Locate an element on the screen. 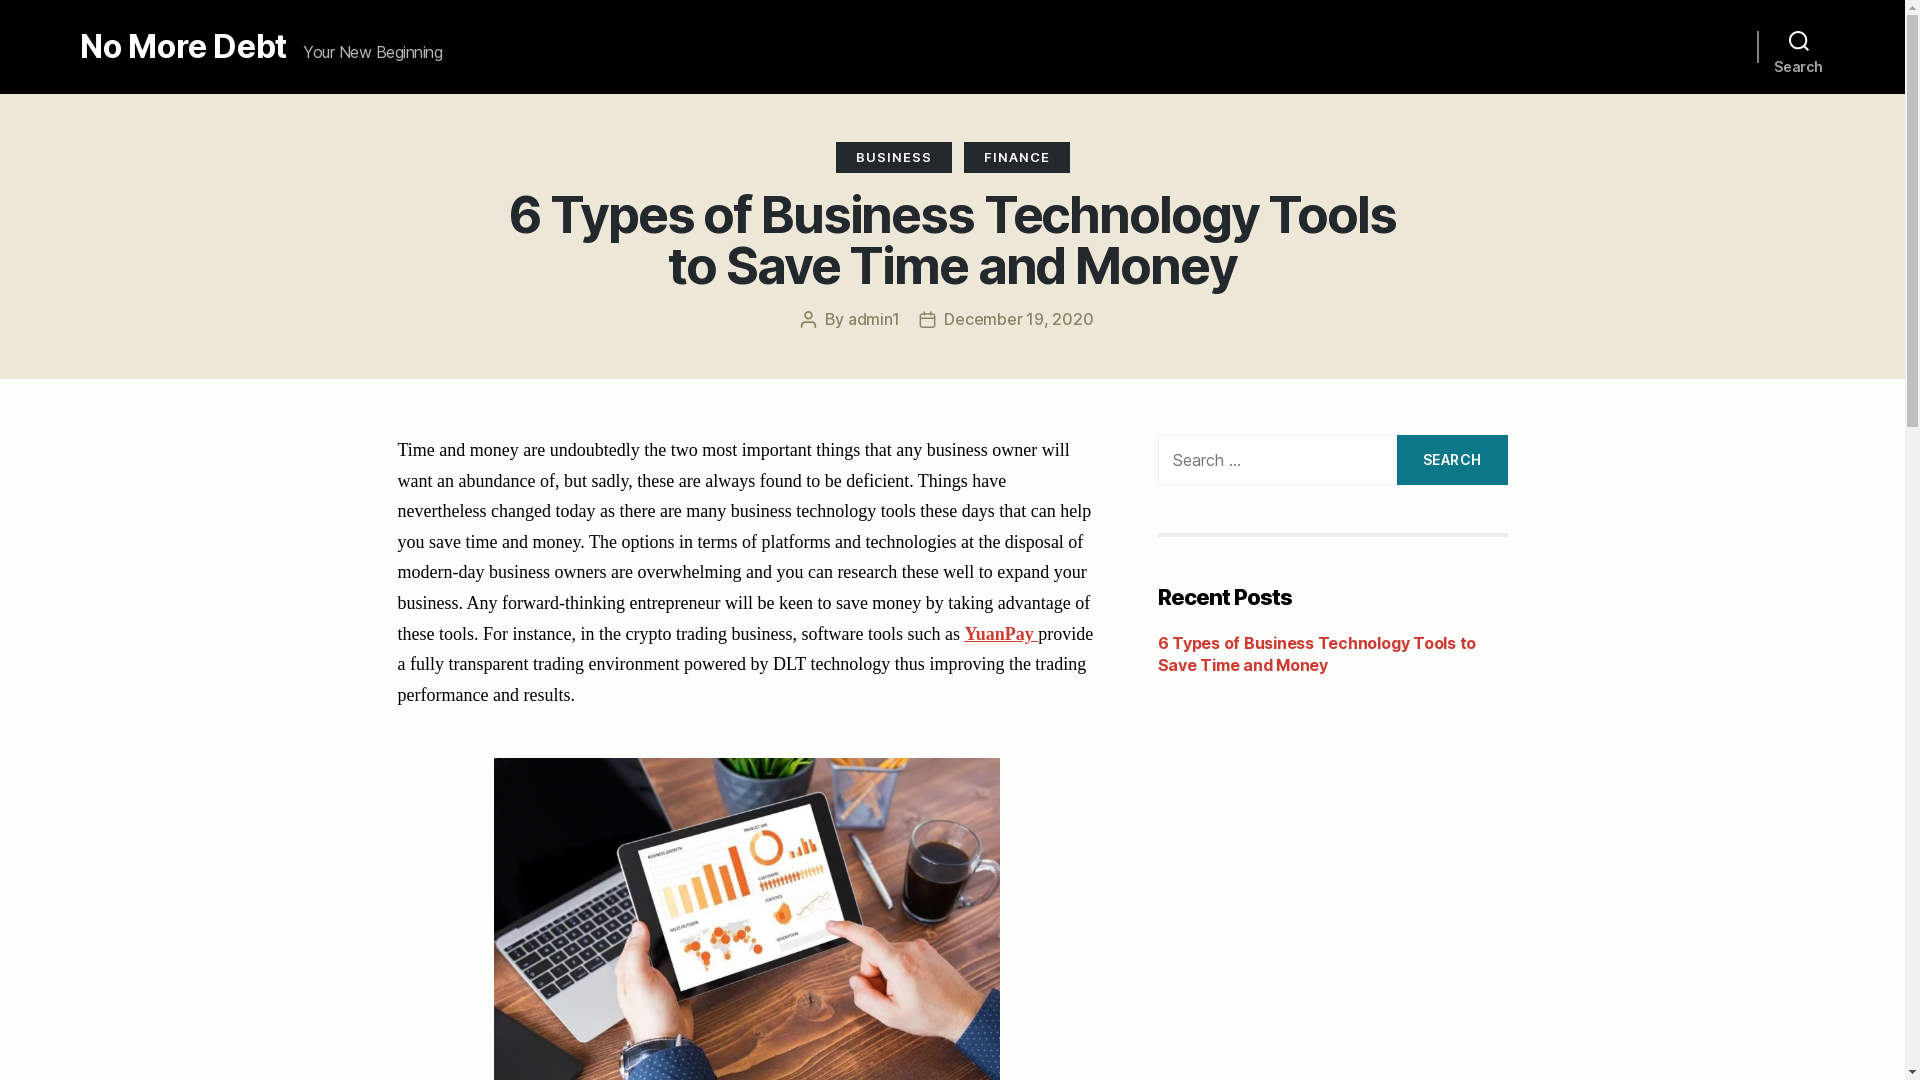  6 Types of Business Technology Tools to Save Time and Money is located at coordinates (1318, 654).